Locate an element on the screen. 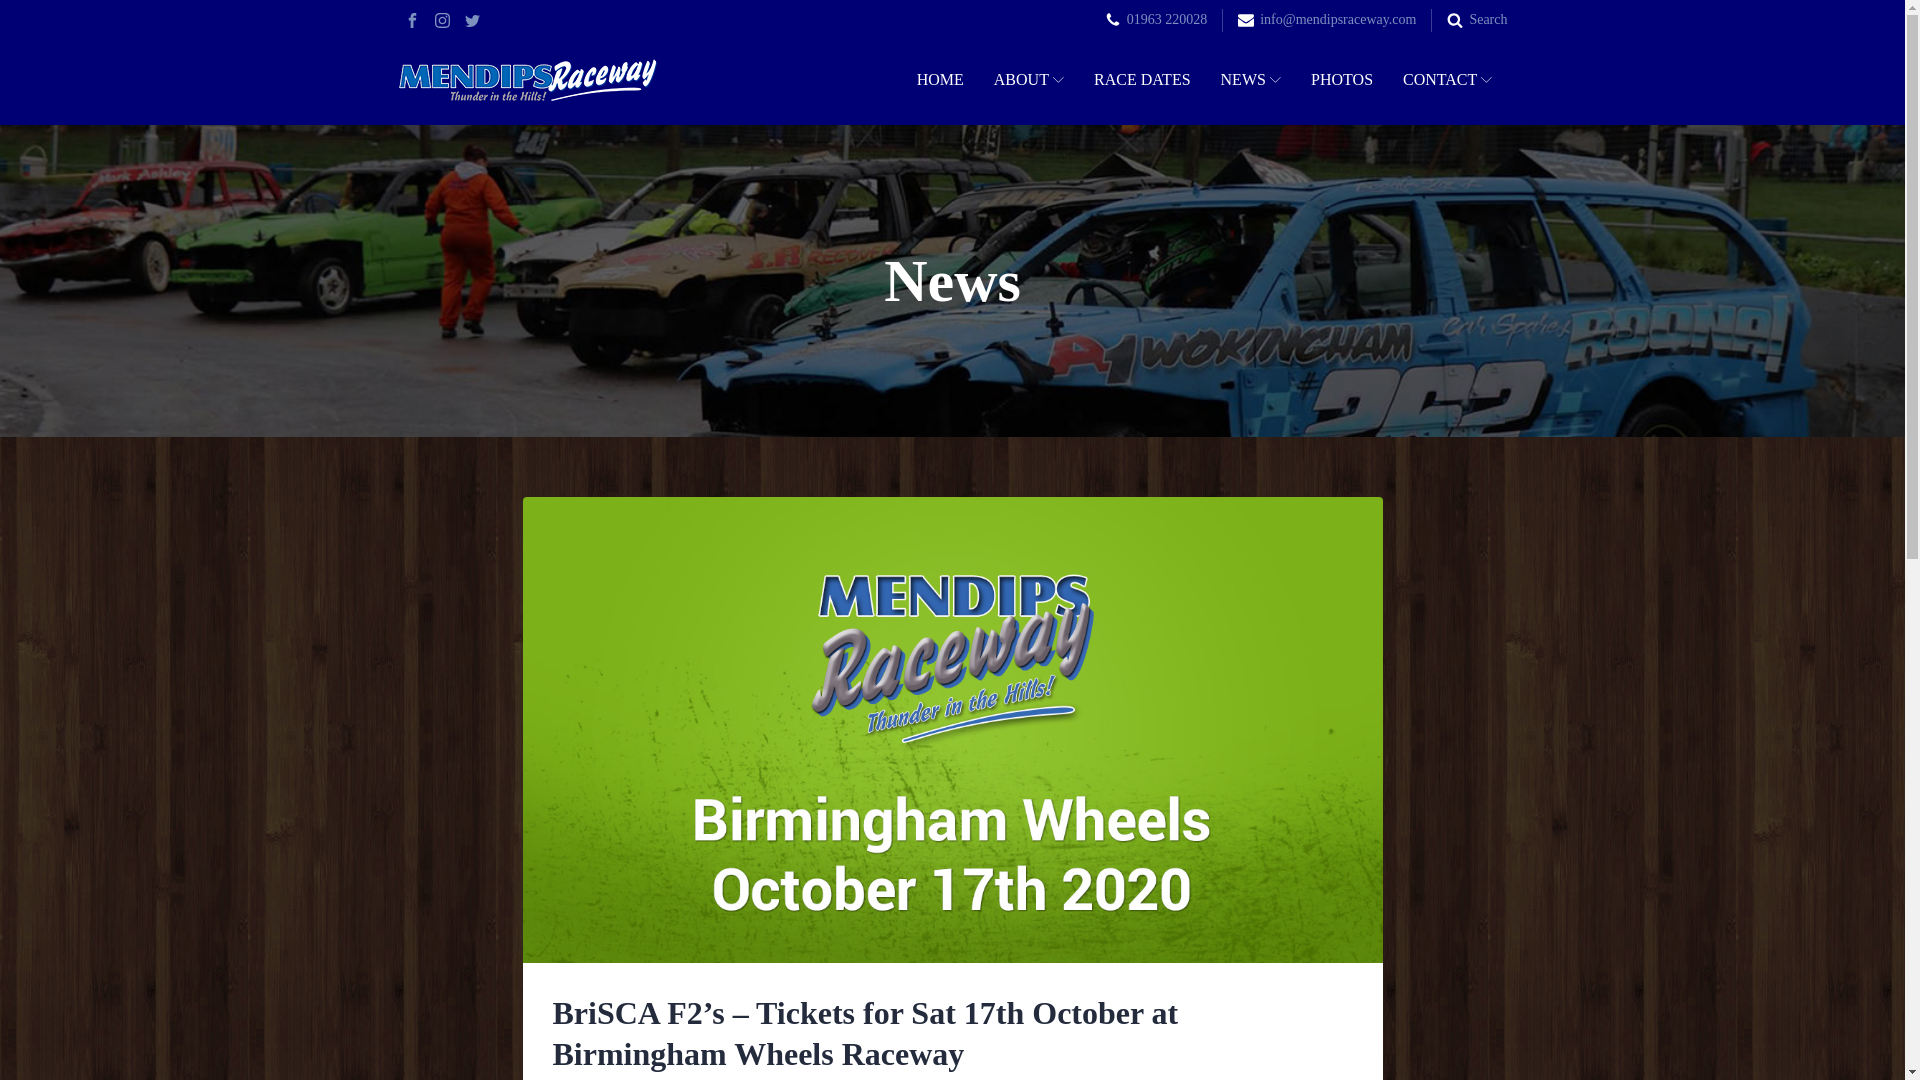  ABOUT is located at coordinates (1029, 80).